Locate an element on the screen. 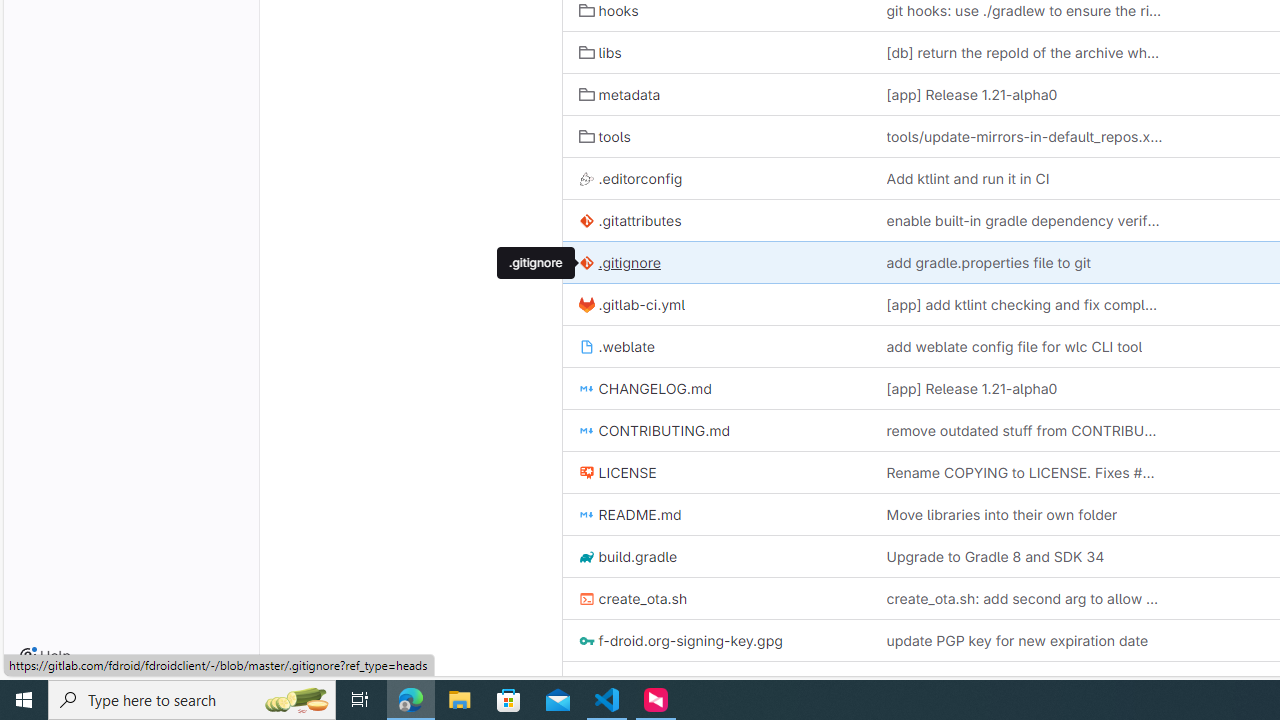 This screenshot has width=1280, height=720. [app] add ktlint checking and fix complaints it has is located at coordinates (1024, 304).